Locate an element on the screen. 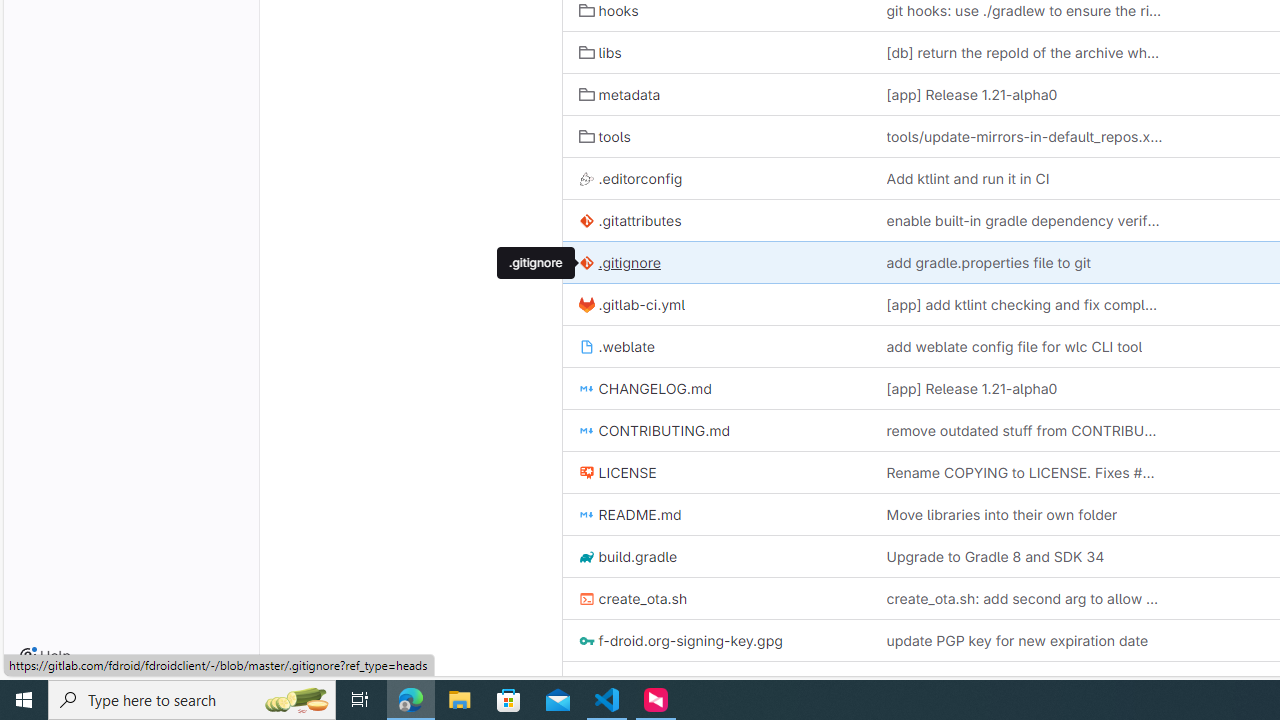 This screenshot has width=1280, height=720. [app] add ktlint checking and fix complaints it has is located at coordinates (1024, 304).